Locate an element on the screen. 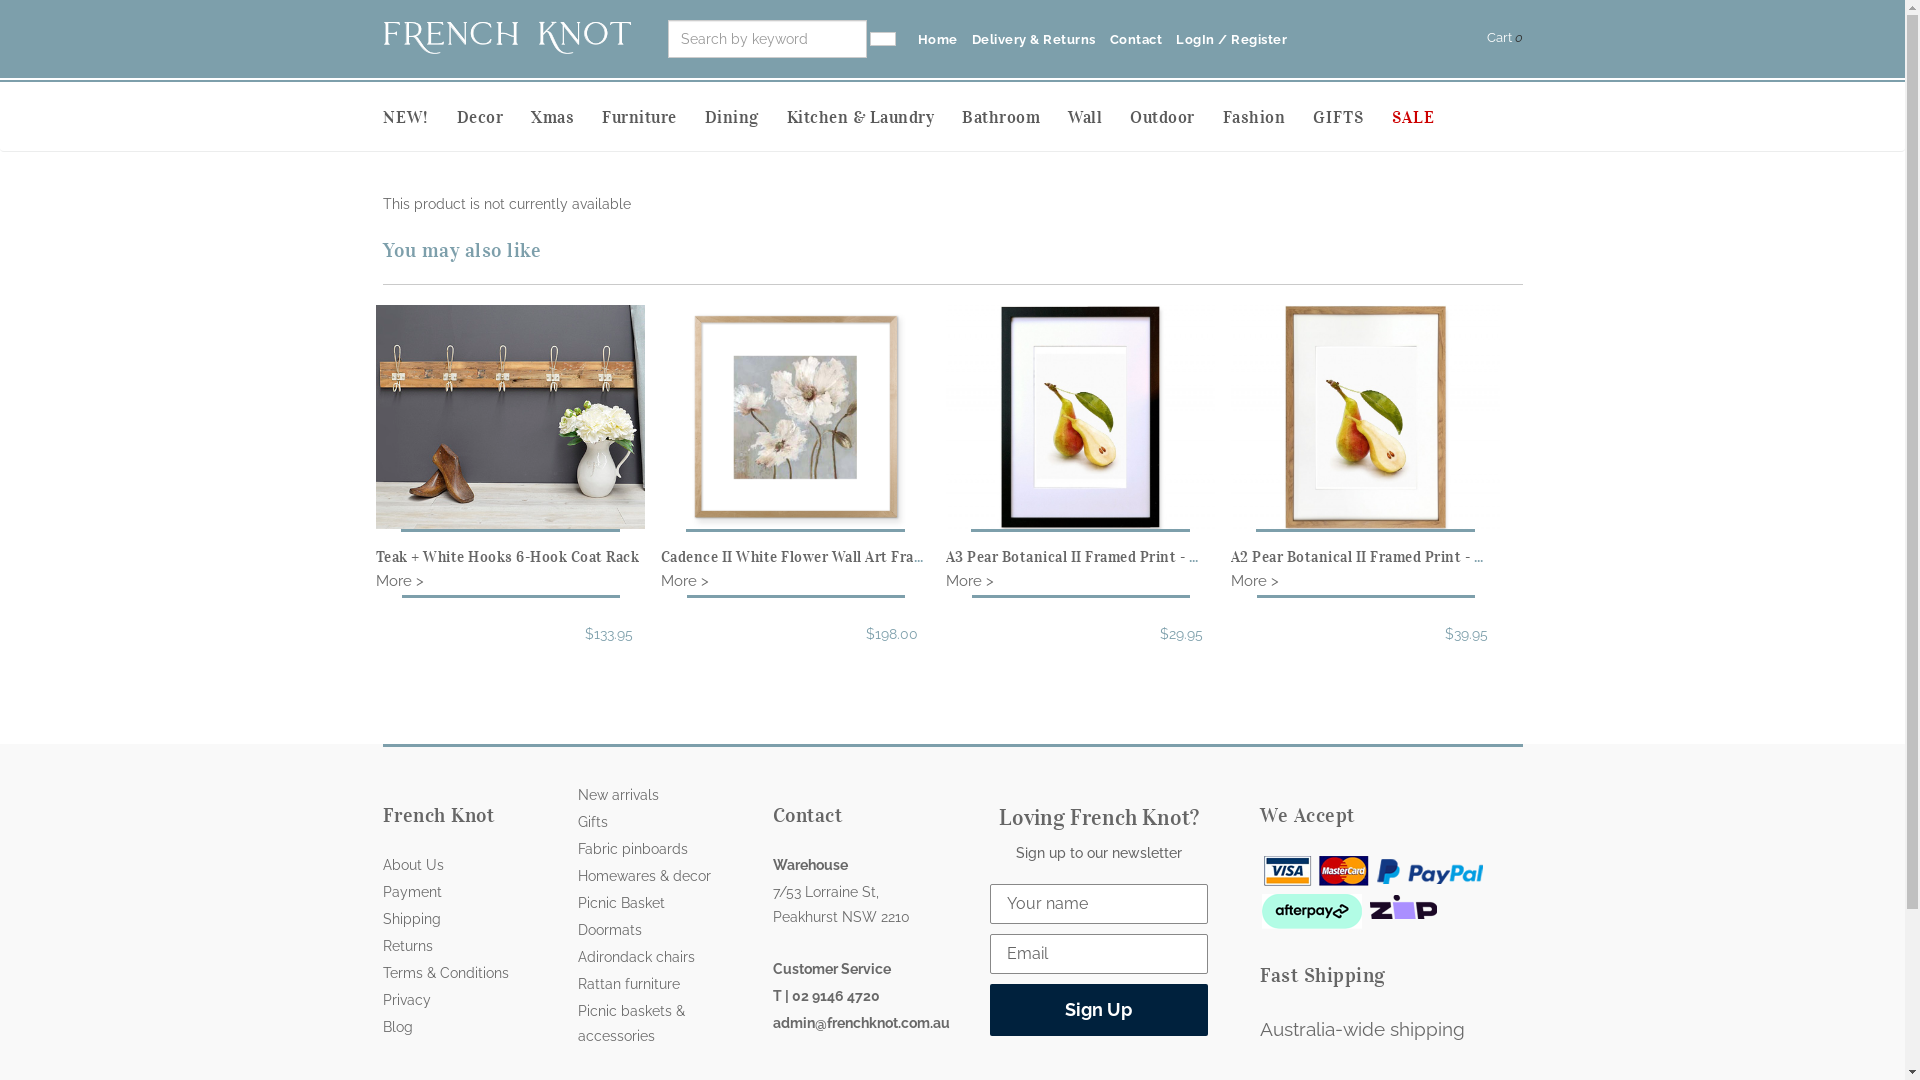  Outdoor is located at coordinates (1176, 118).